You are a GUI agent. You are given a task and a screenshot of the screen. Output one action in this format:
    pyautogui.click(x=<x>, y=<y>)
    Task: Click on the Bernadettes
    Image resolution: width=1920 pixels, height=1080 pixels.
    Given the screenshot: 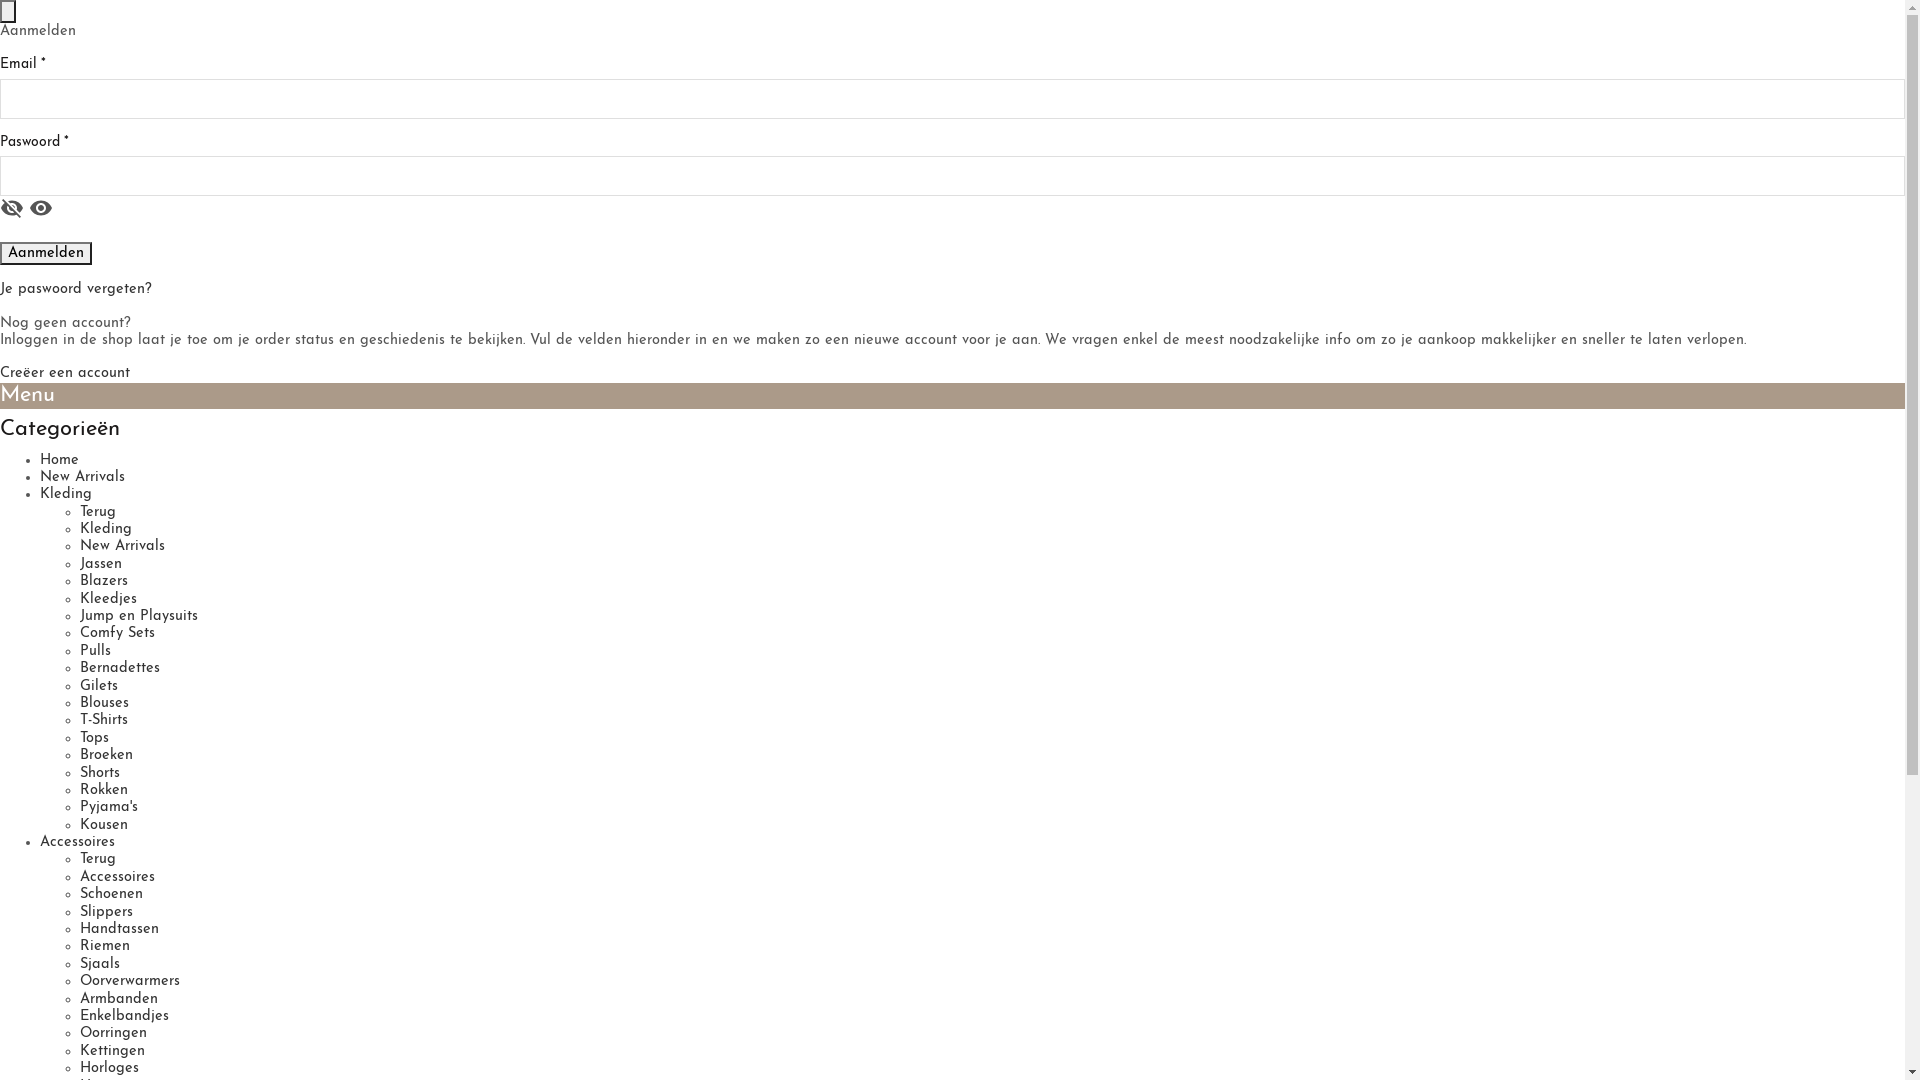 What is the action you would take?
    pyautogui.click(x=120, y=668)
    